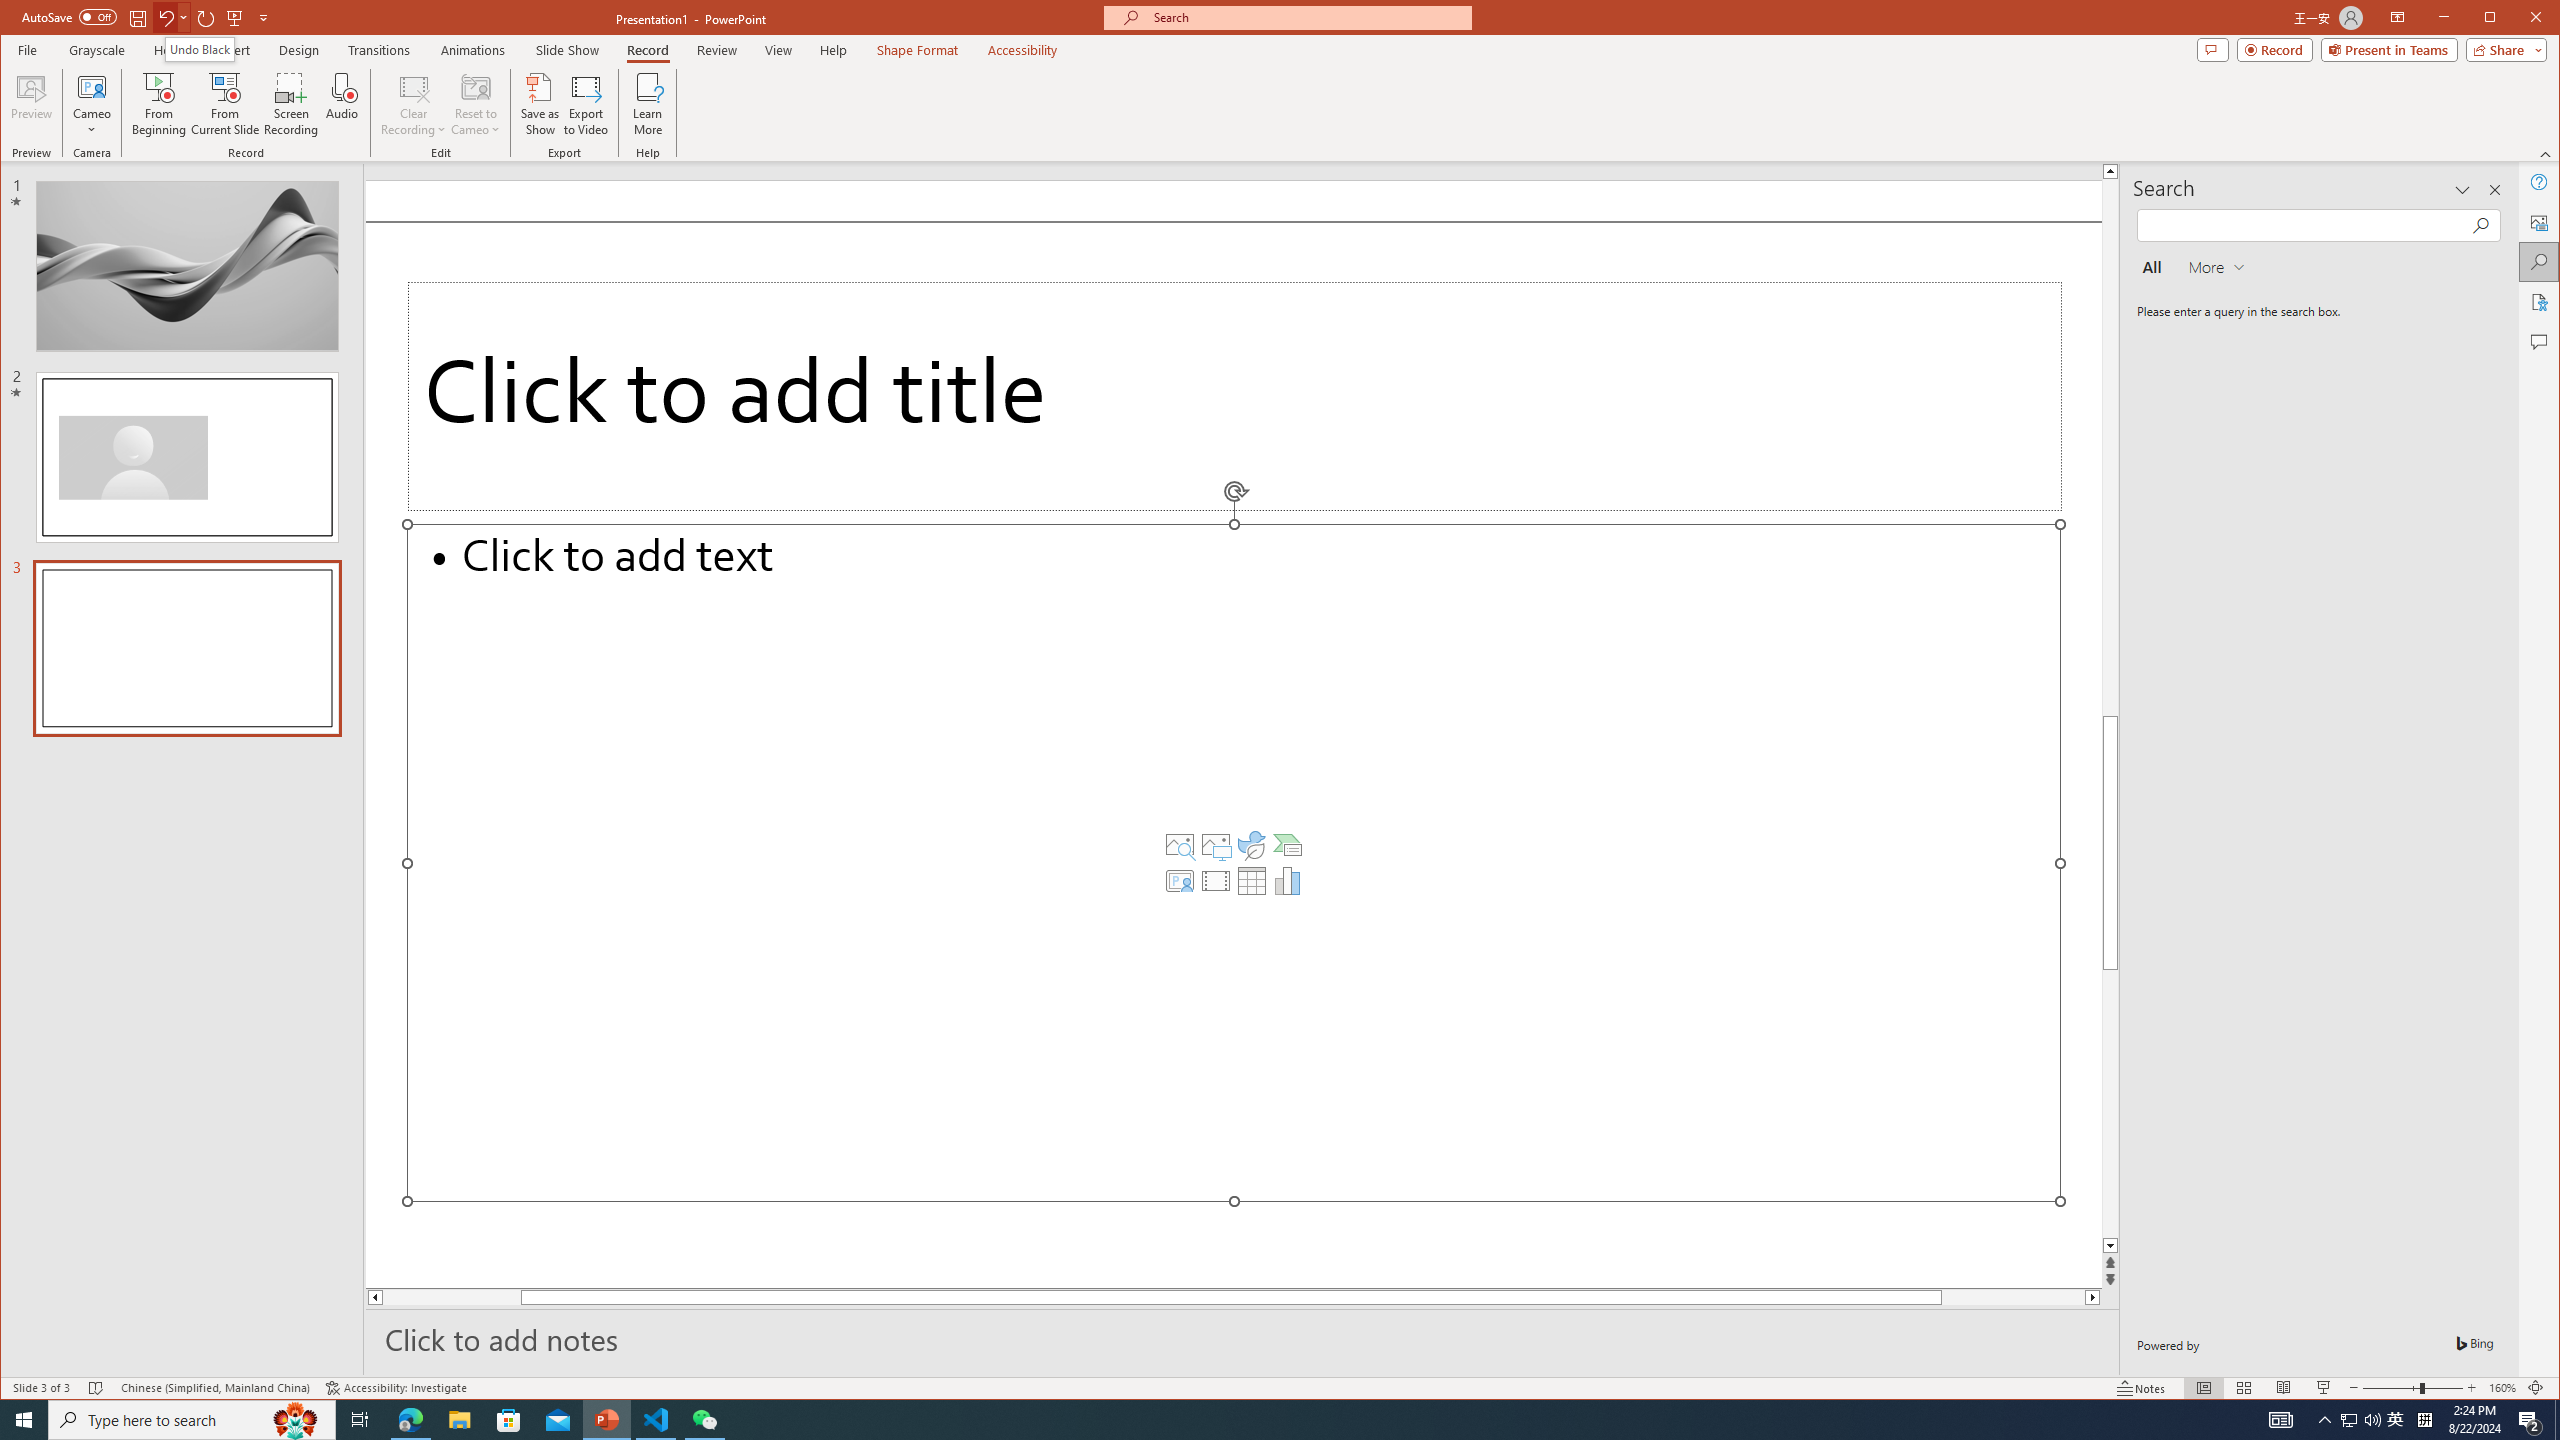  What do you see at coordinates (410, 1420) in the screenshot?
I see `Microsoft Edge - 1 running window` at bounding box center [410, 1420].